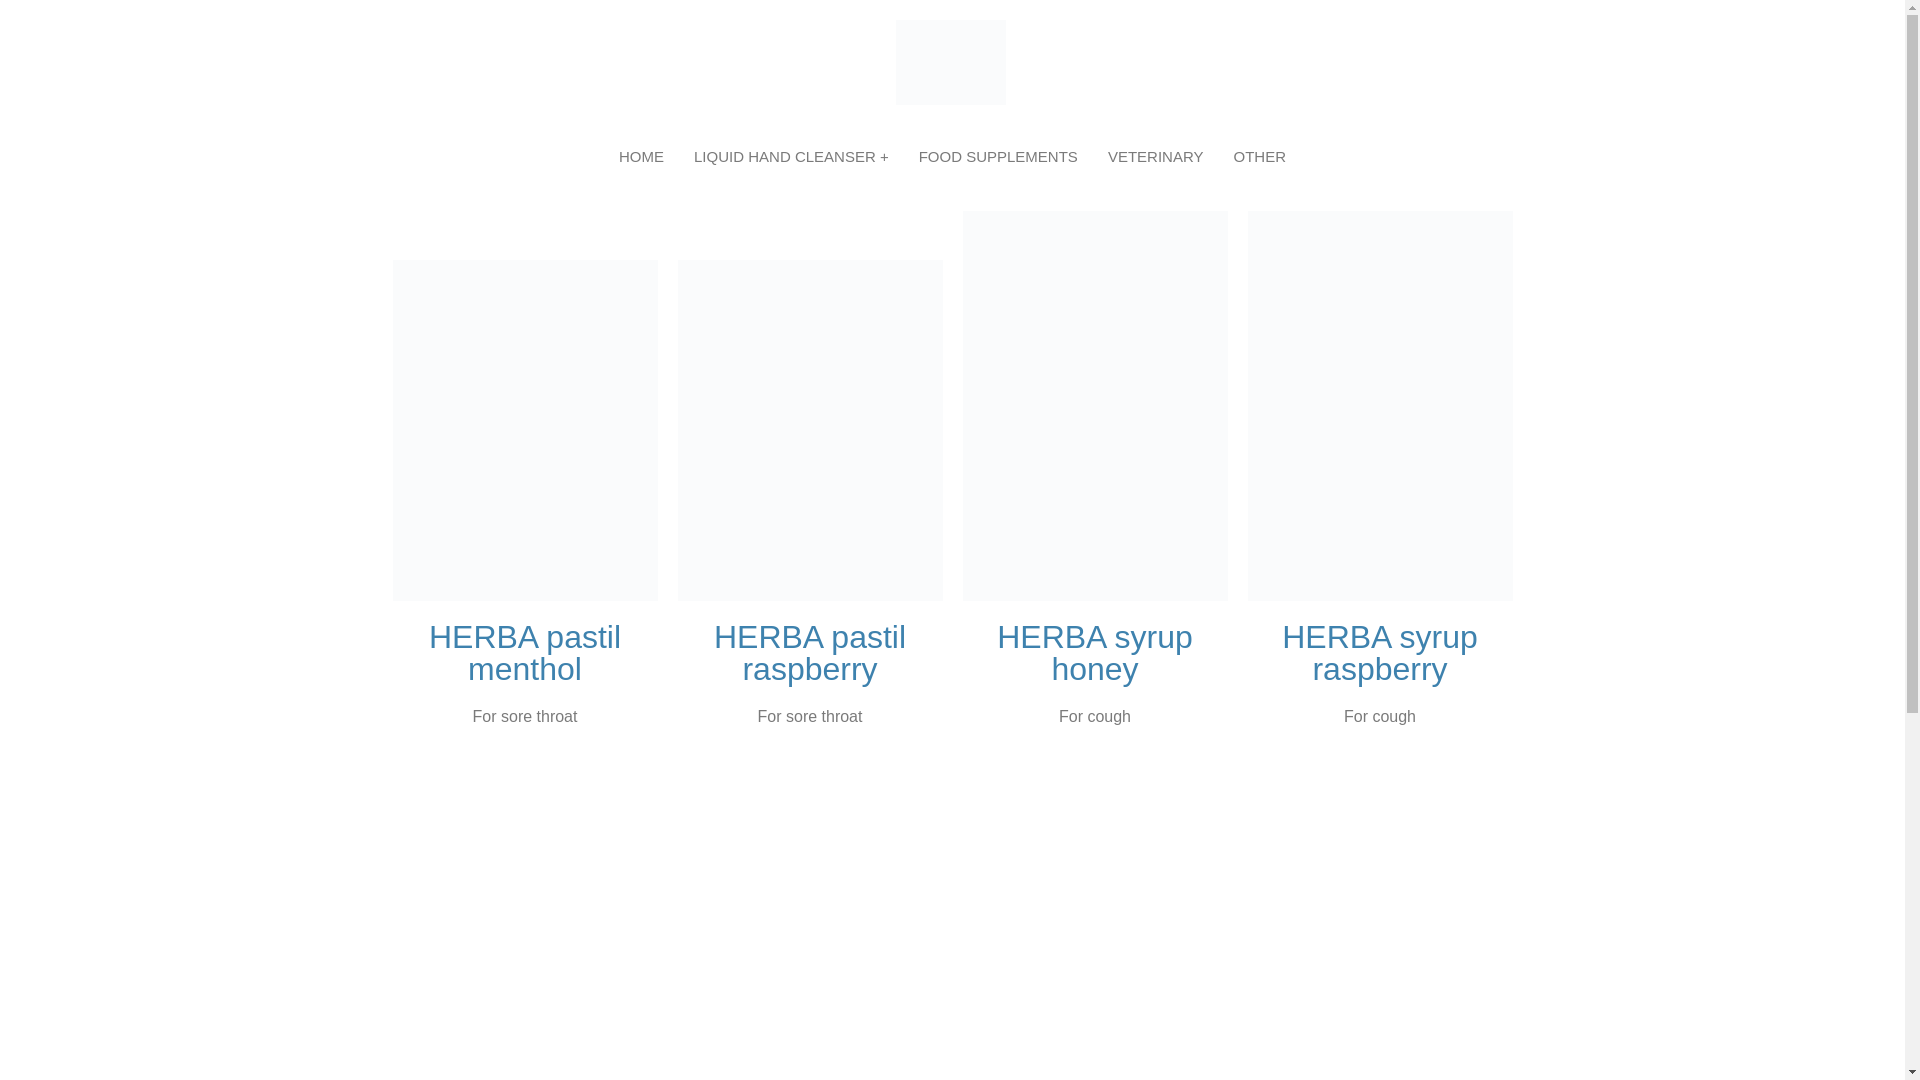 Image resolution: width=1920 pixels, height=1080 pixels. I want to click on HOME, so click(642, 157).